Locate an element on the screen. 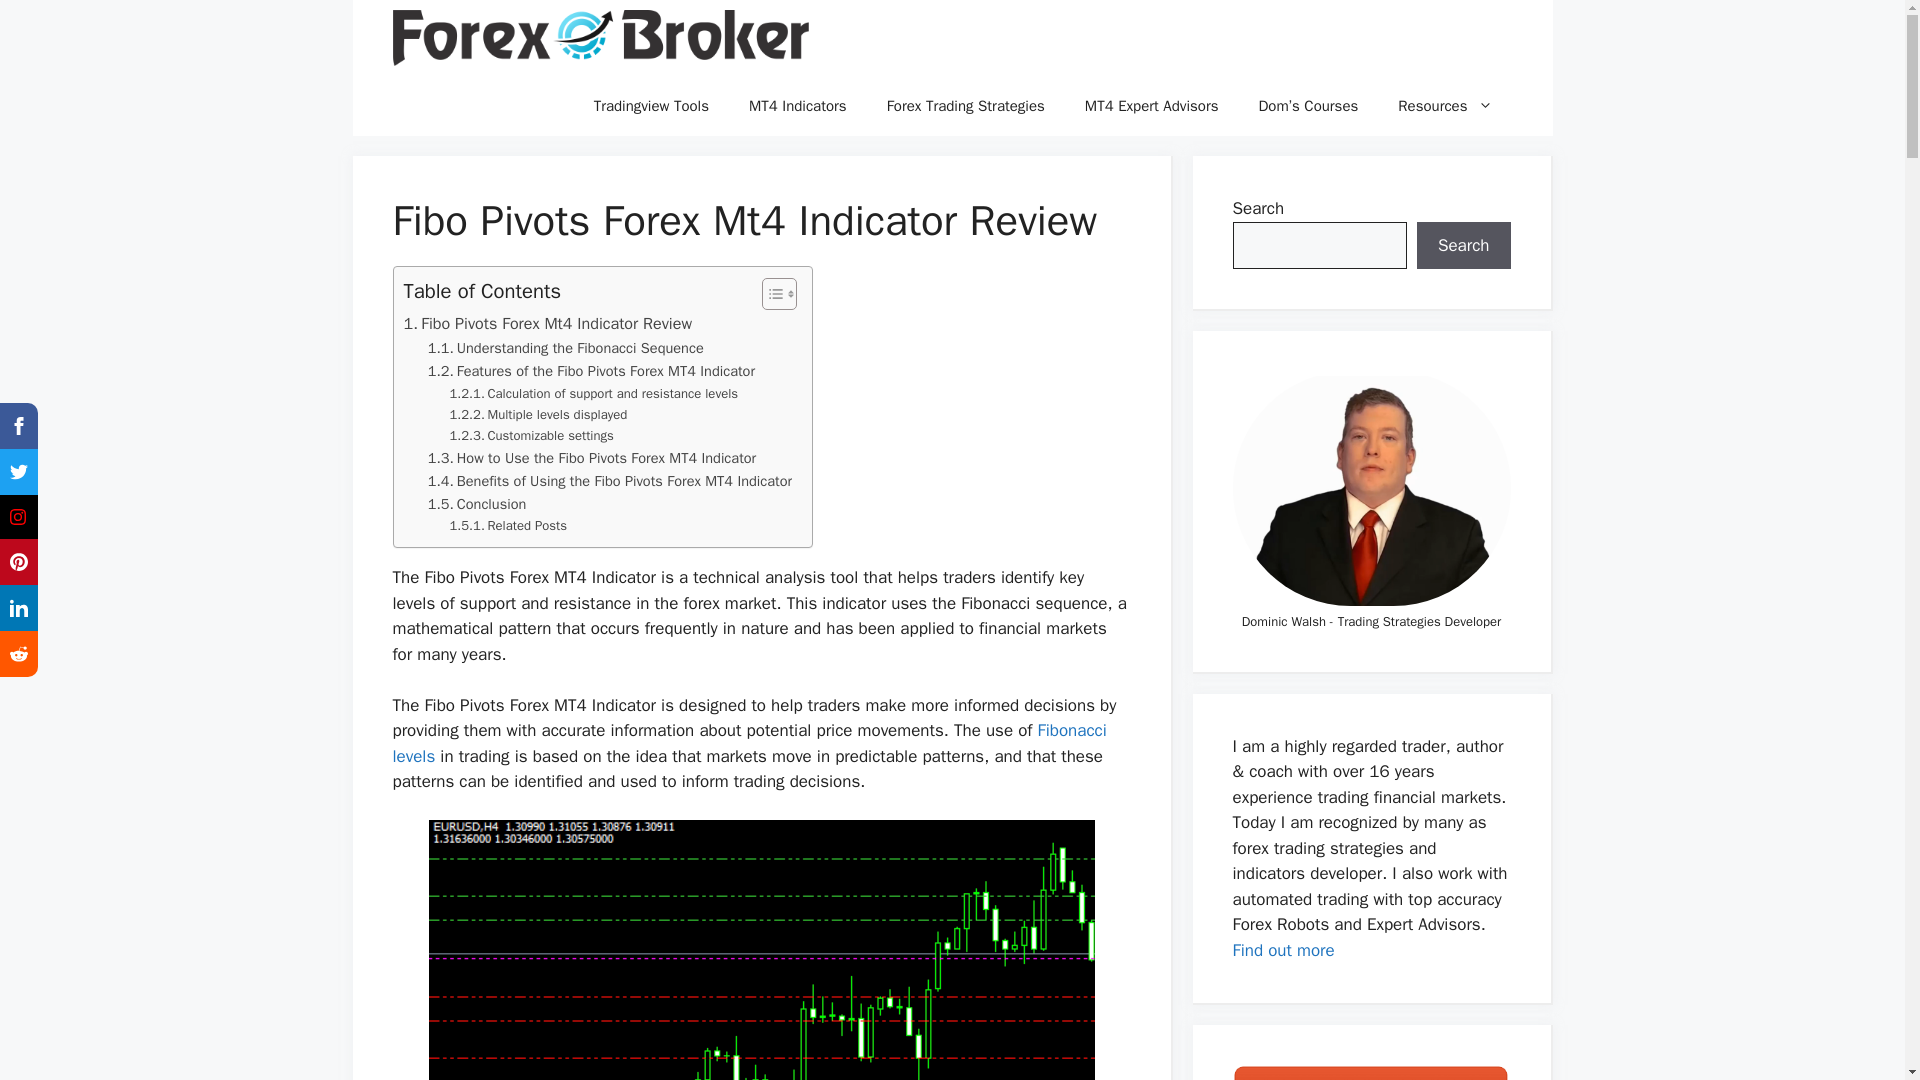 Image resolution: width=1920 pixels, height=1080 pixels. Multiple levels displayed is located at coordinates (538, 415).